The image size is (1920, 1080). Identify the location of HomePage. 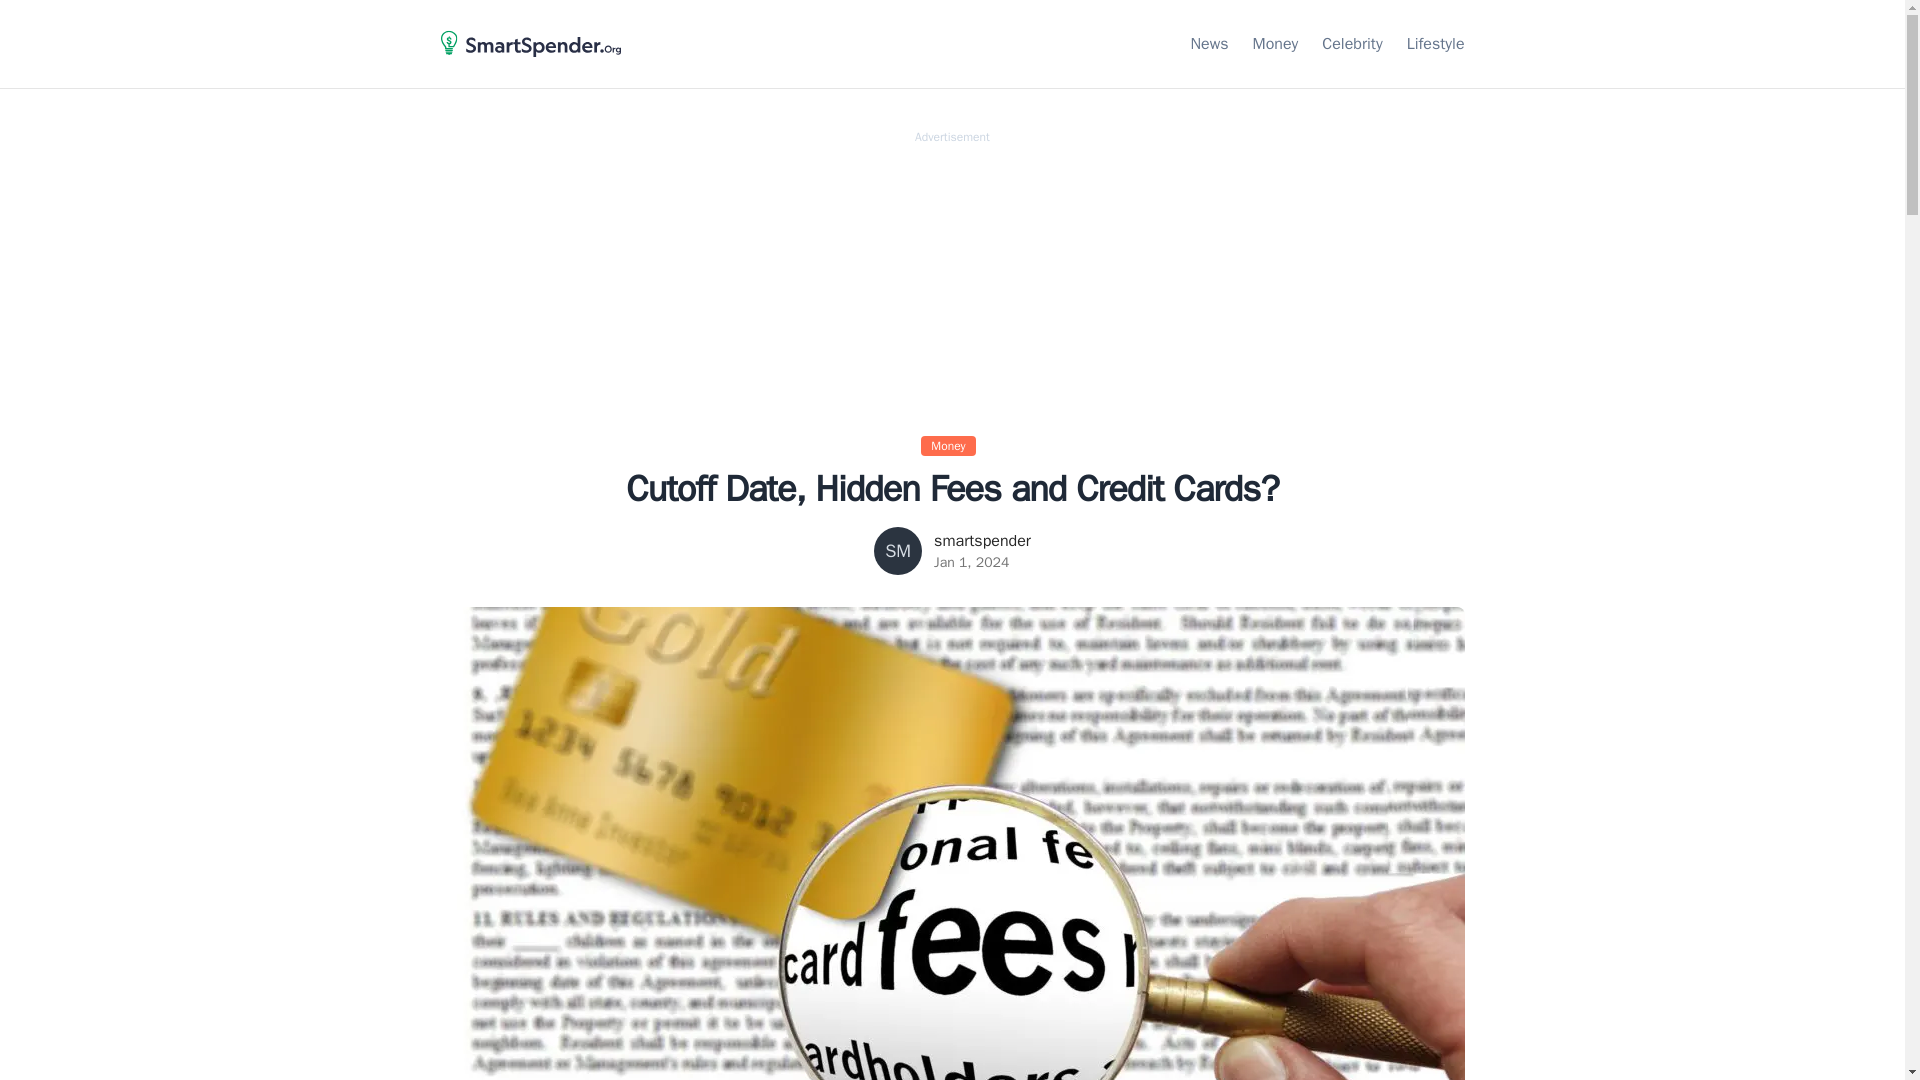
(530, 66).